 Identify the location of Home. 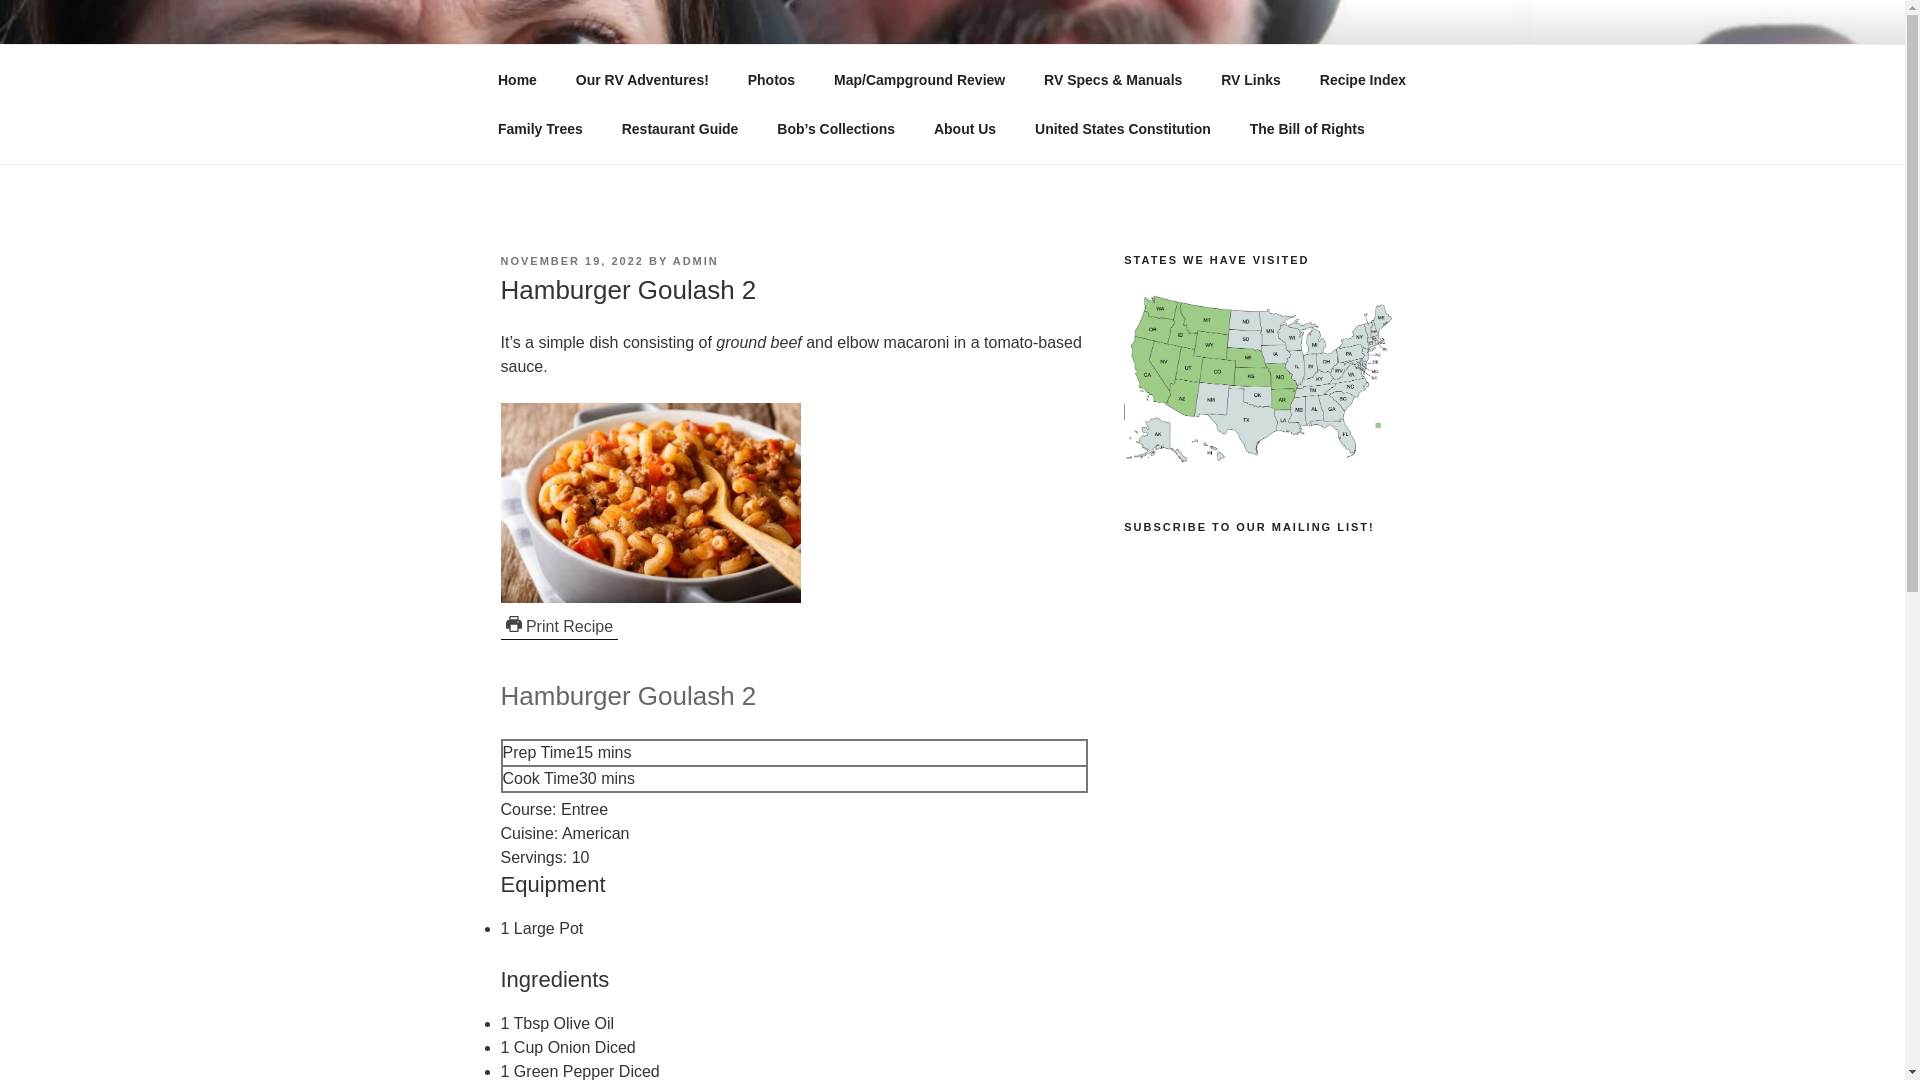
(517, 80).